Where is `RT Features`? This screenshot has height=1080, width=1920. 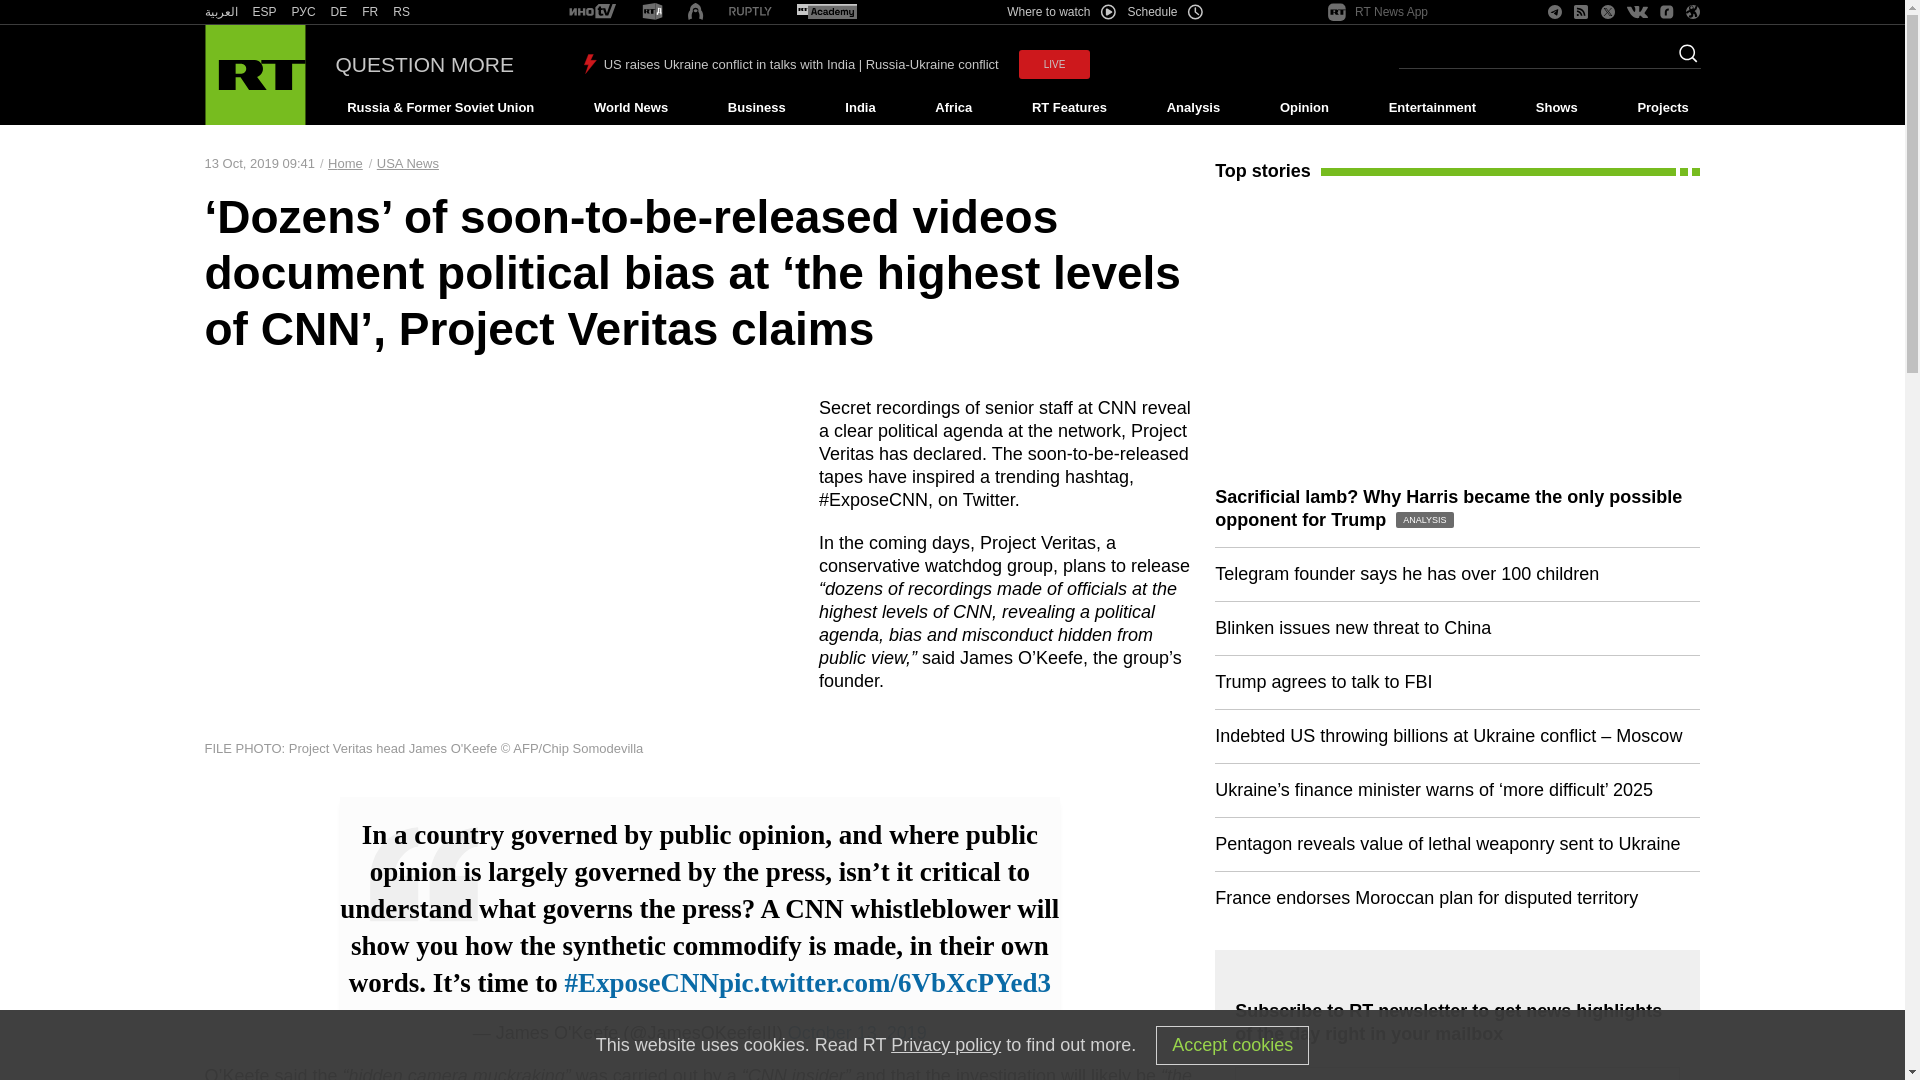 RT Features is located at coordinates (1069, 108).